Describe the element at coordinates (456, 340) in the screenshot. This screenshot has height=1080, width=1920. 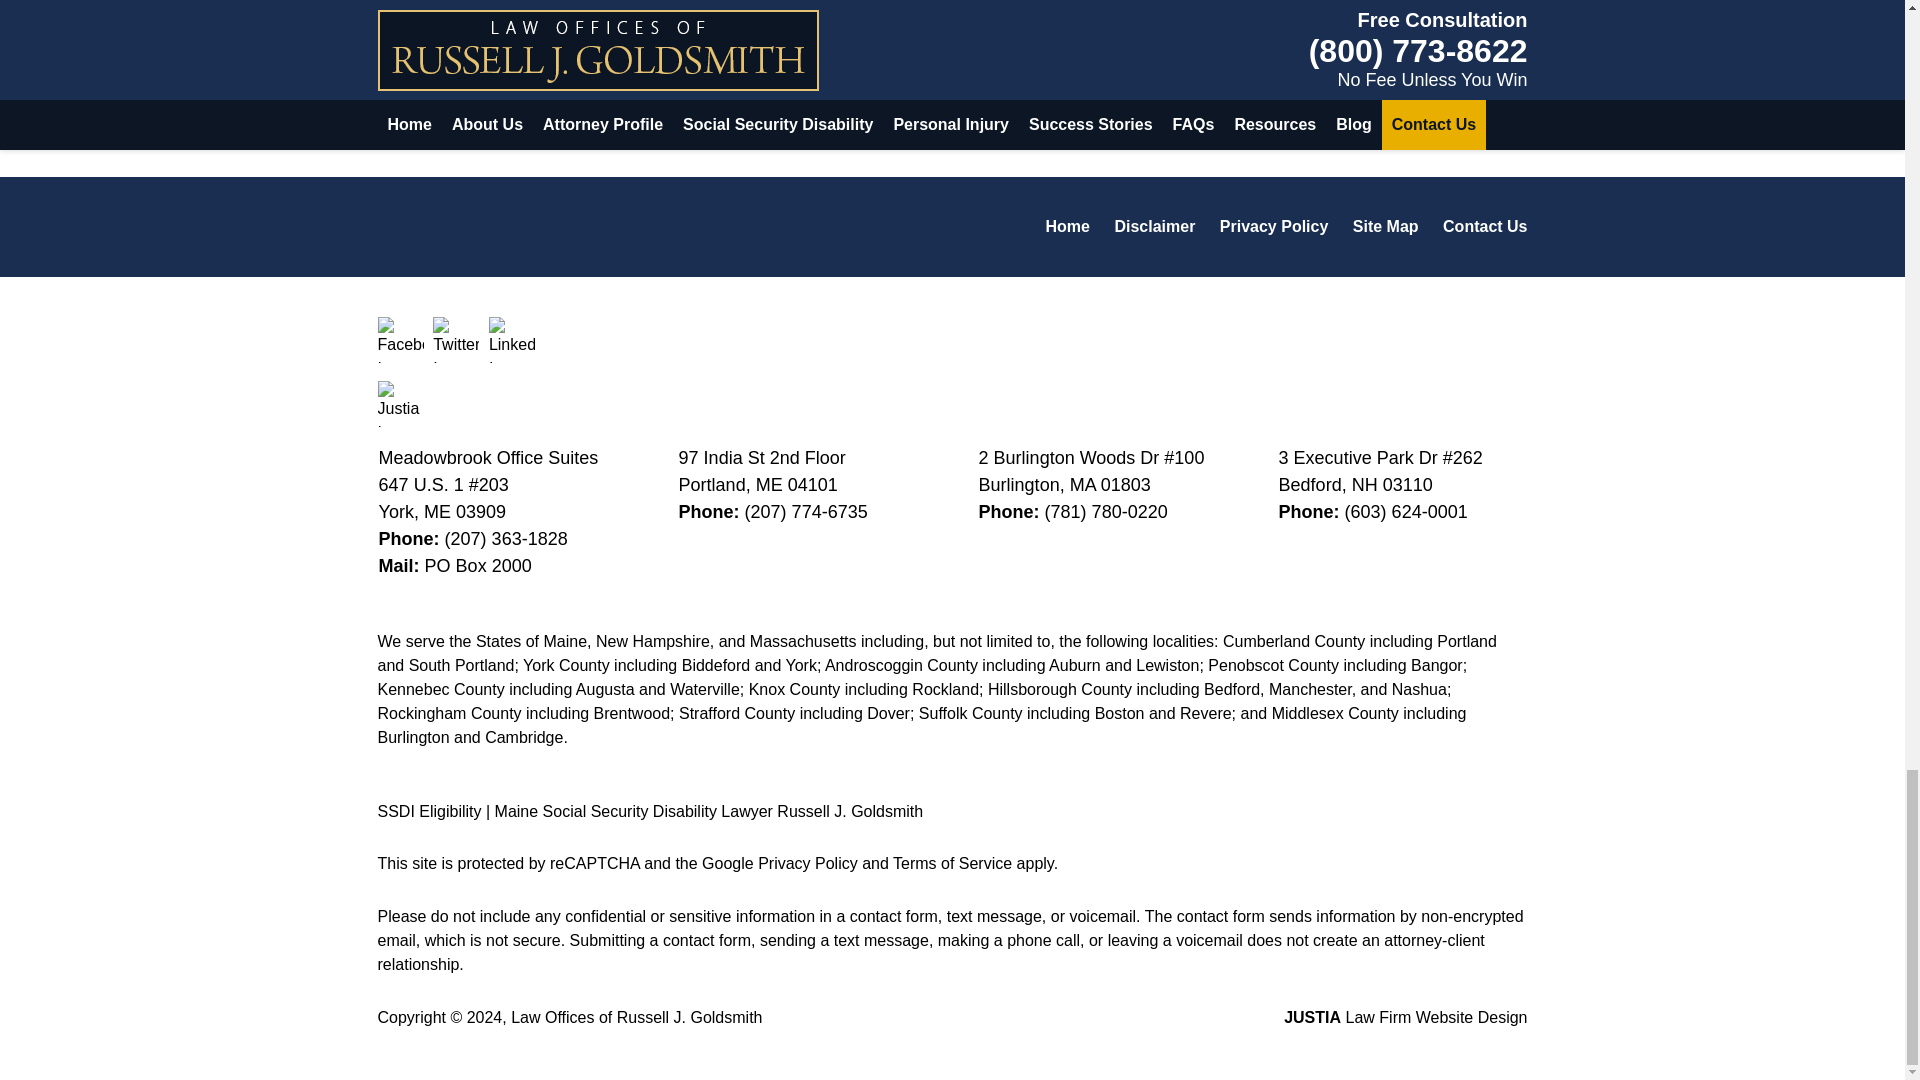
I see `Twitter` at that location.